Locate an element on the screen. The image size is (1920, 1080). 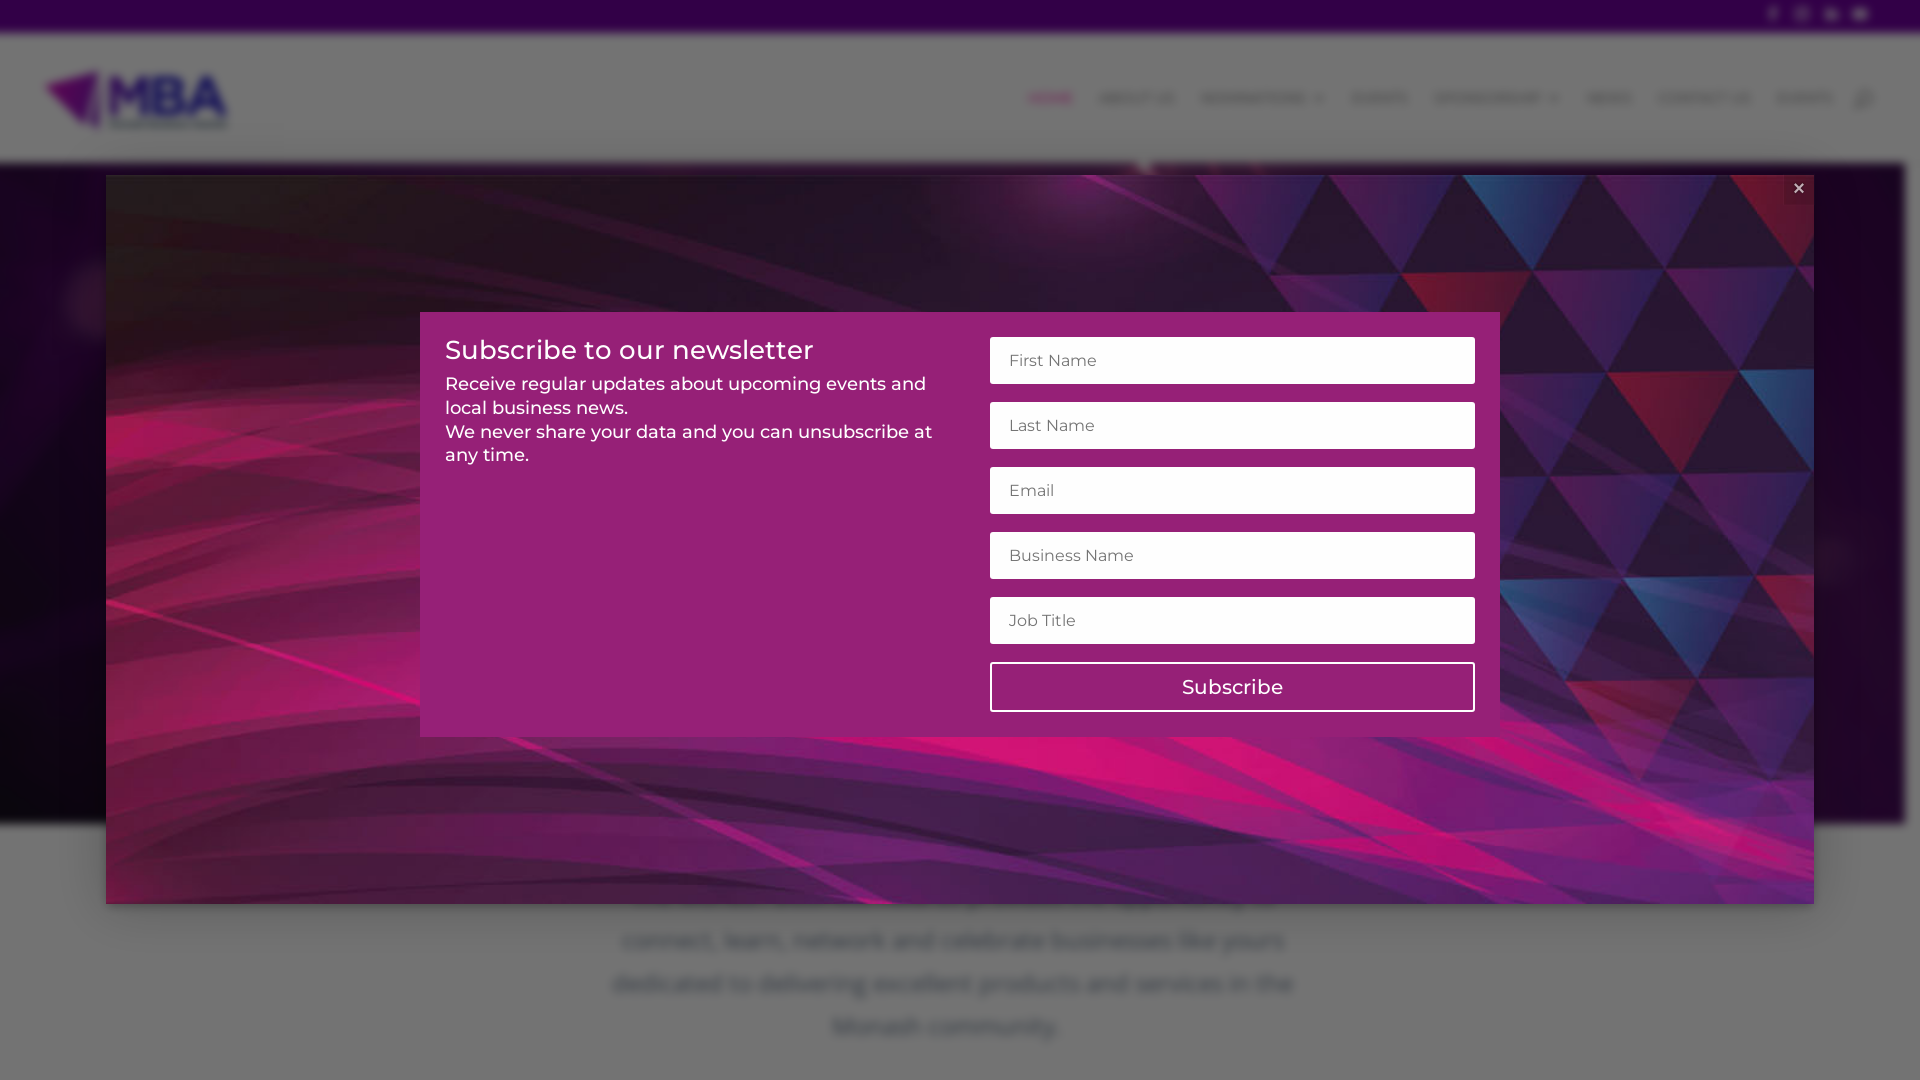
EVENTS is located at coordinates (1380, 126).